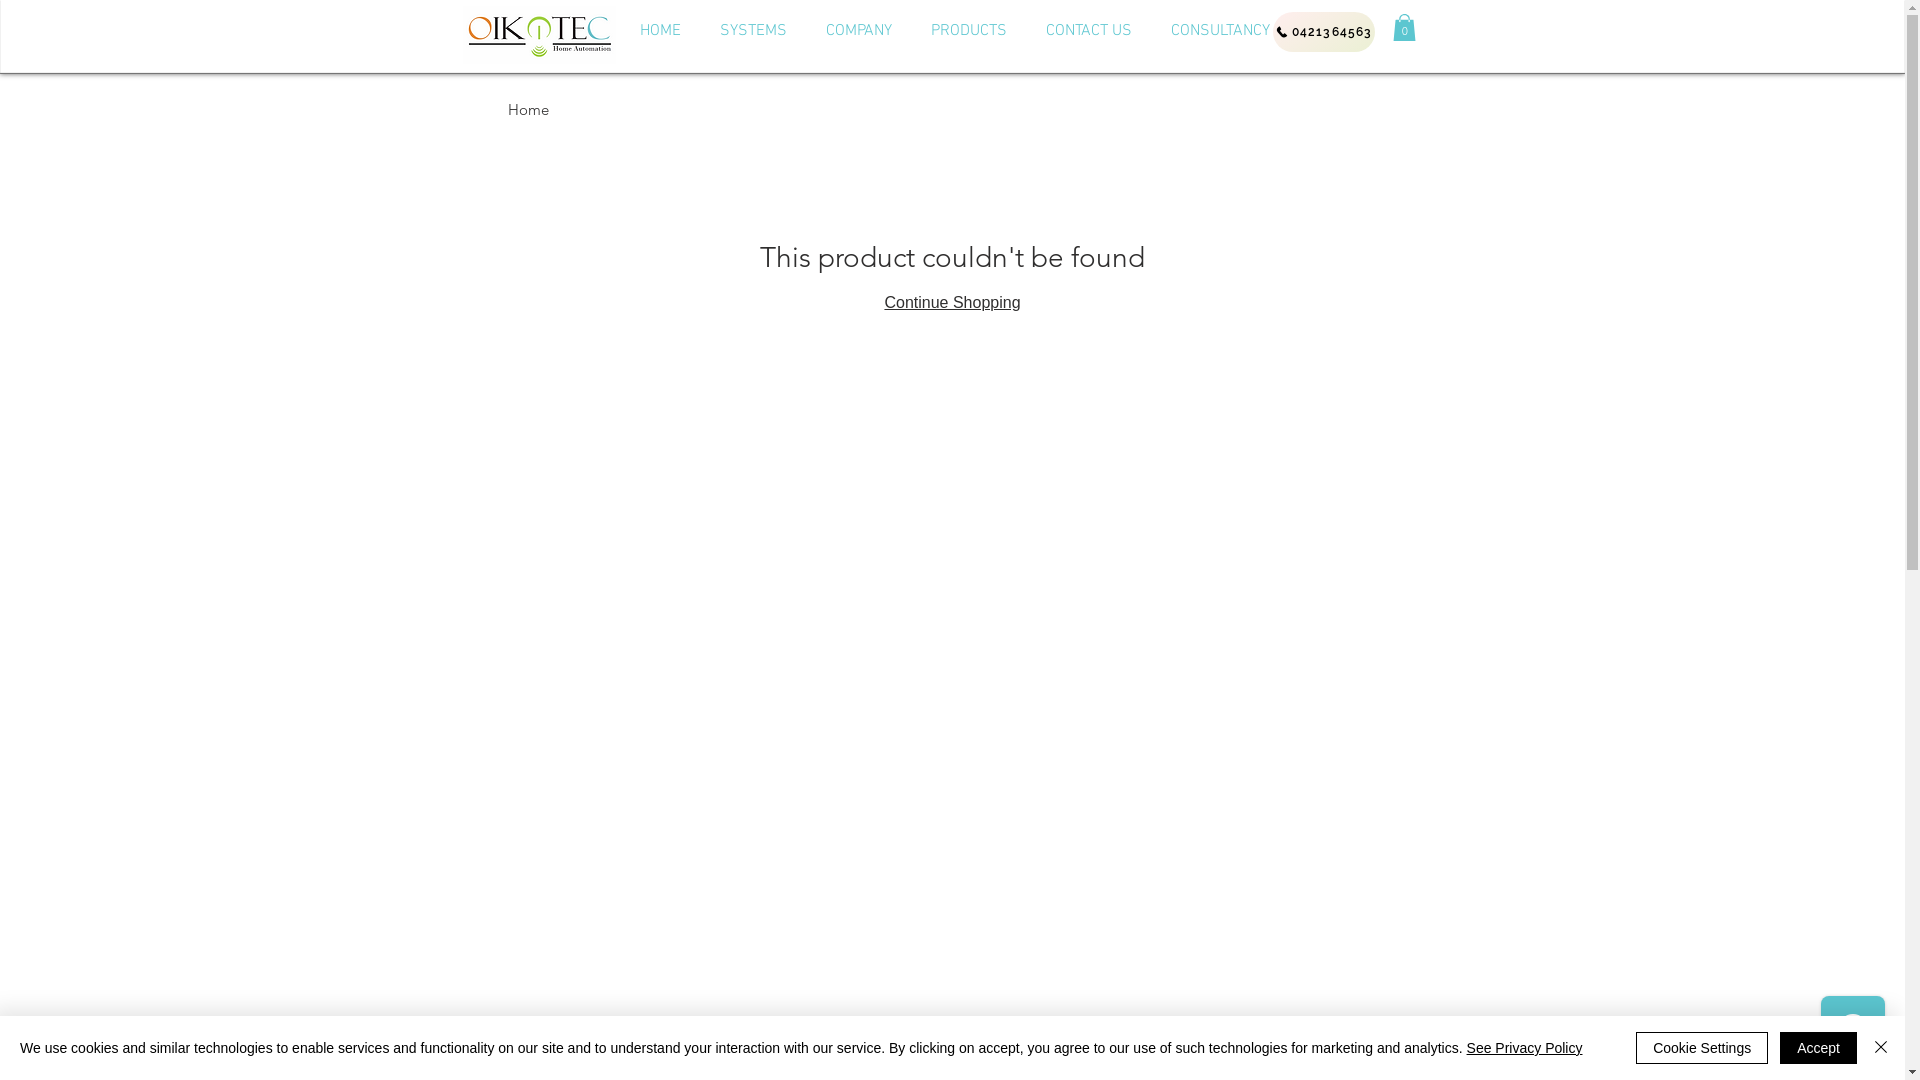 The width and height of the screenshot is (1920, 1080). I want to click on See Privacy Policy, so click(1525, 1048).